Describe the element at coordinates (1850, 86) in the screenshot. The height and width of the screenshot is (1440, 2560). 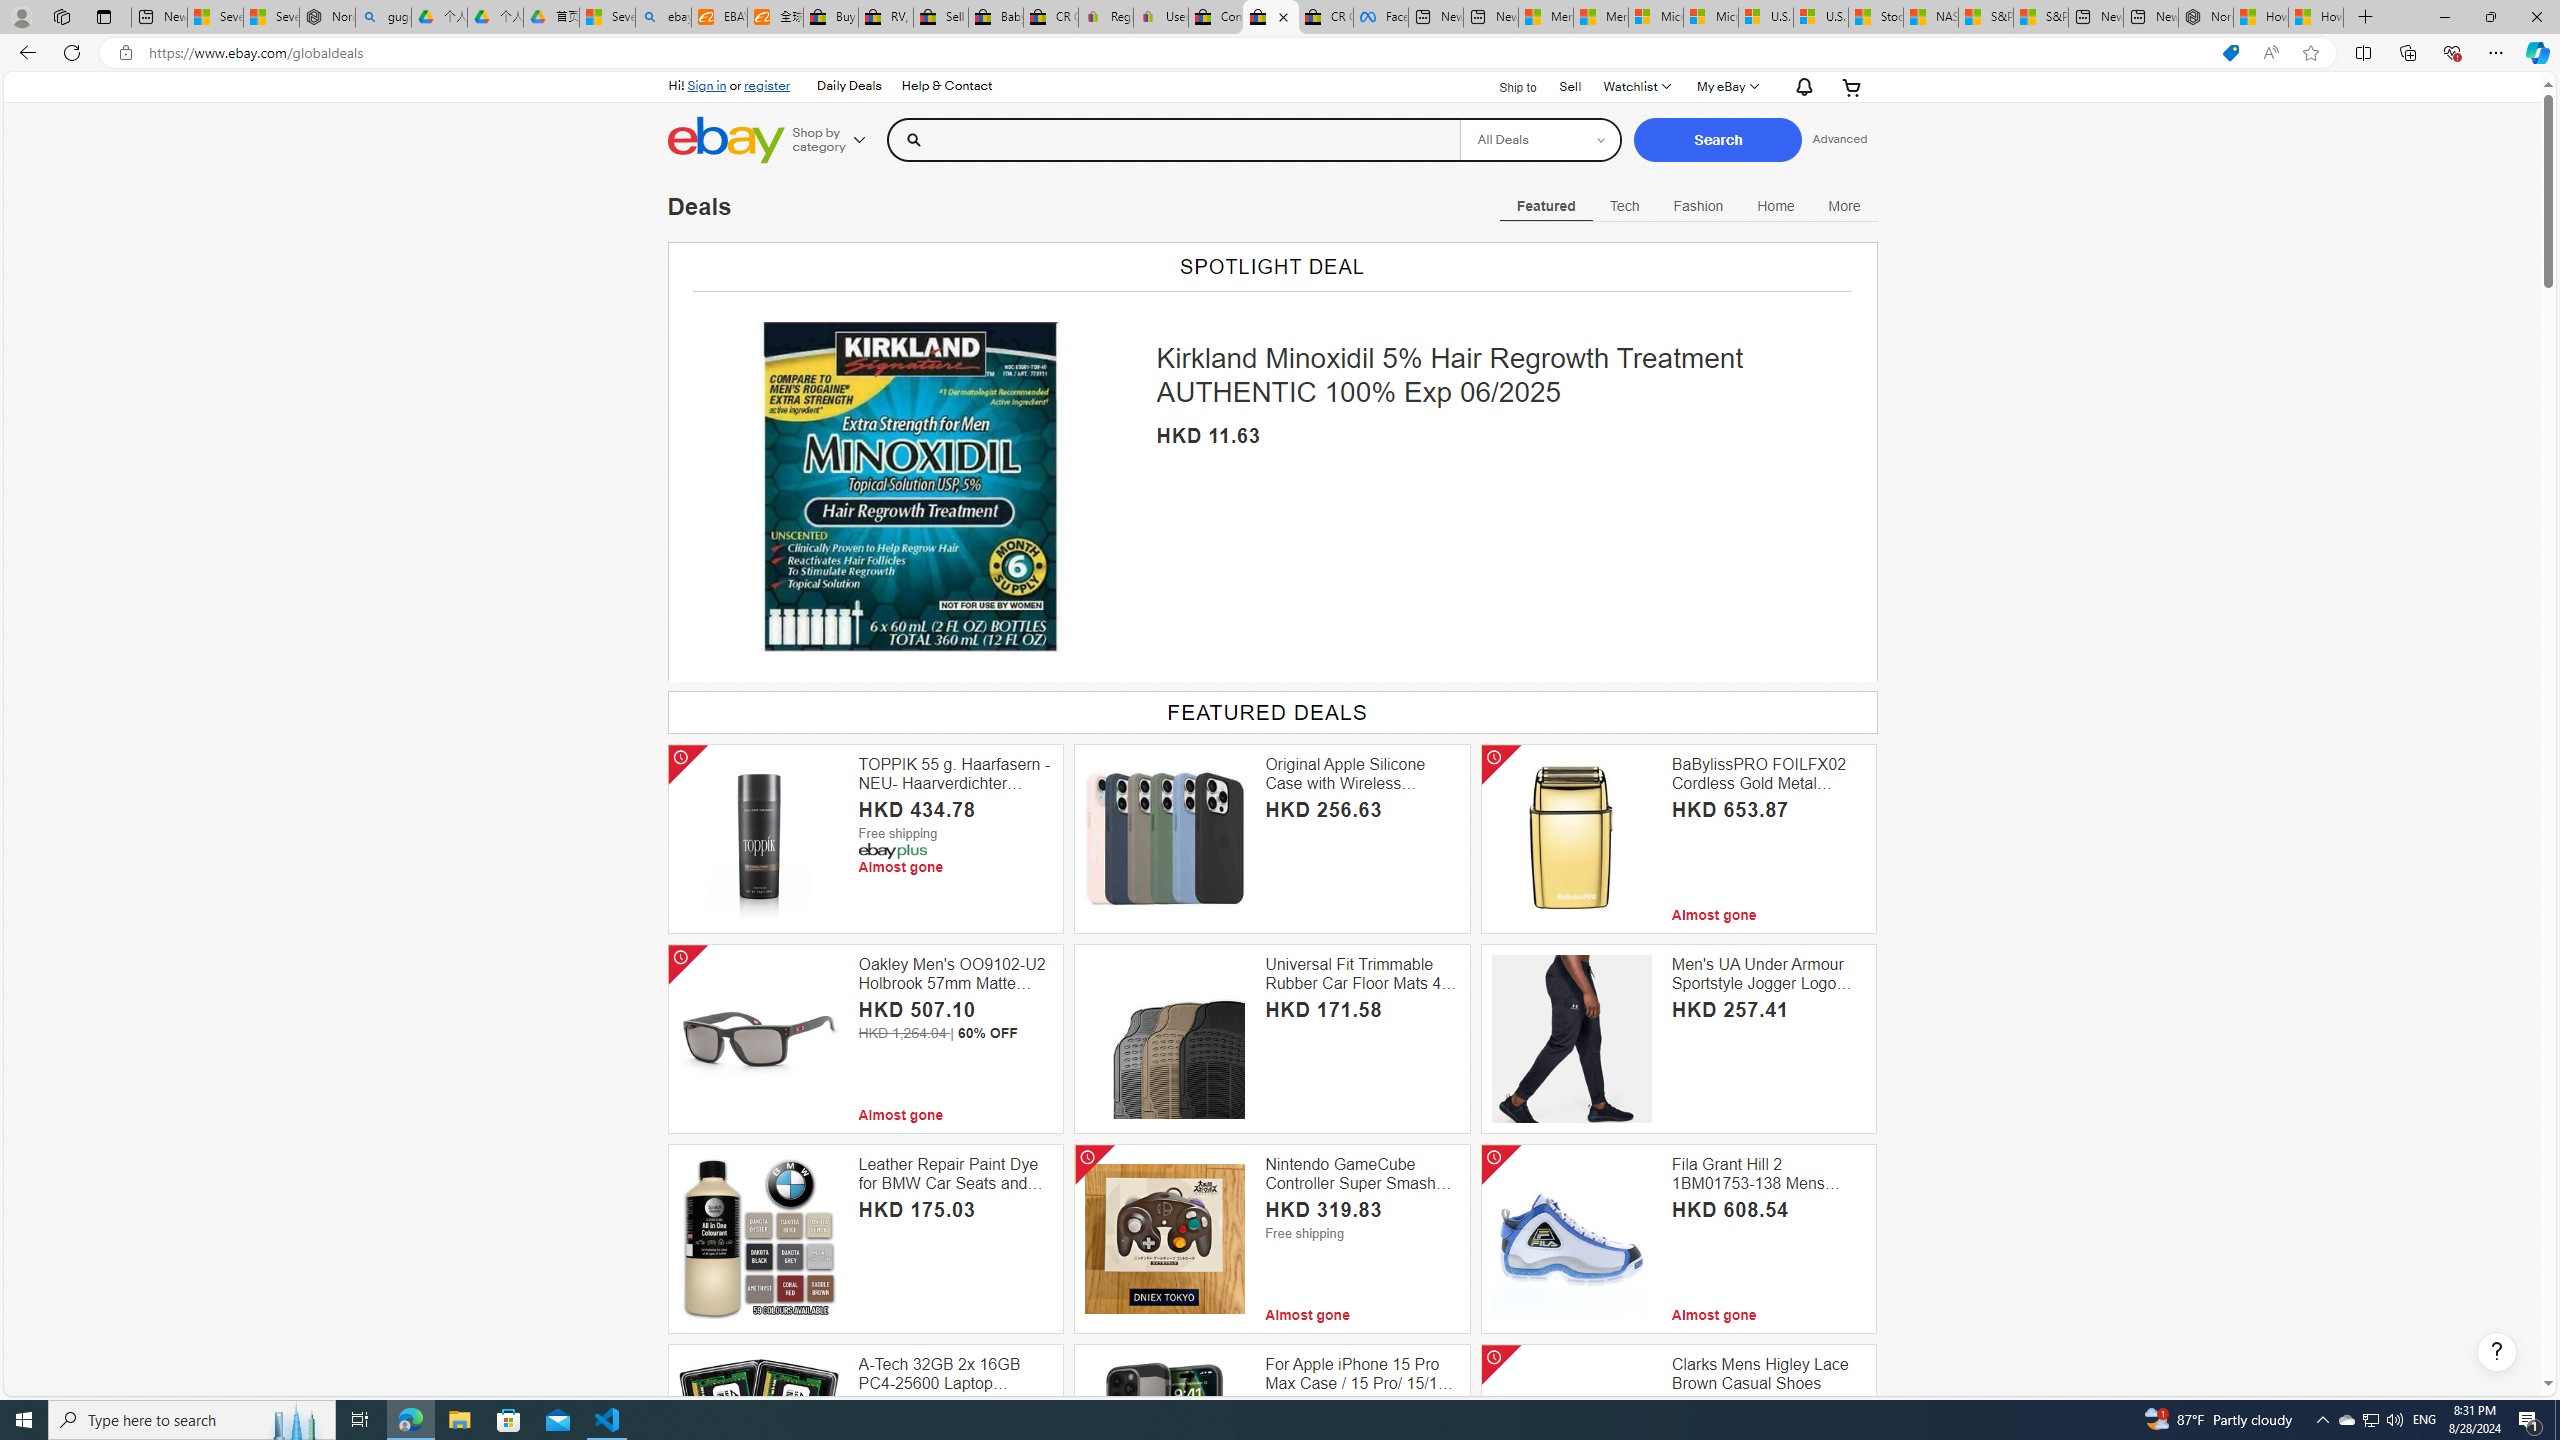
I see `Expand Cart` at that location.